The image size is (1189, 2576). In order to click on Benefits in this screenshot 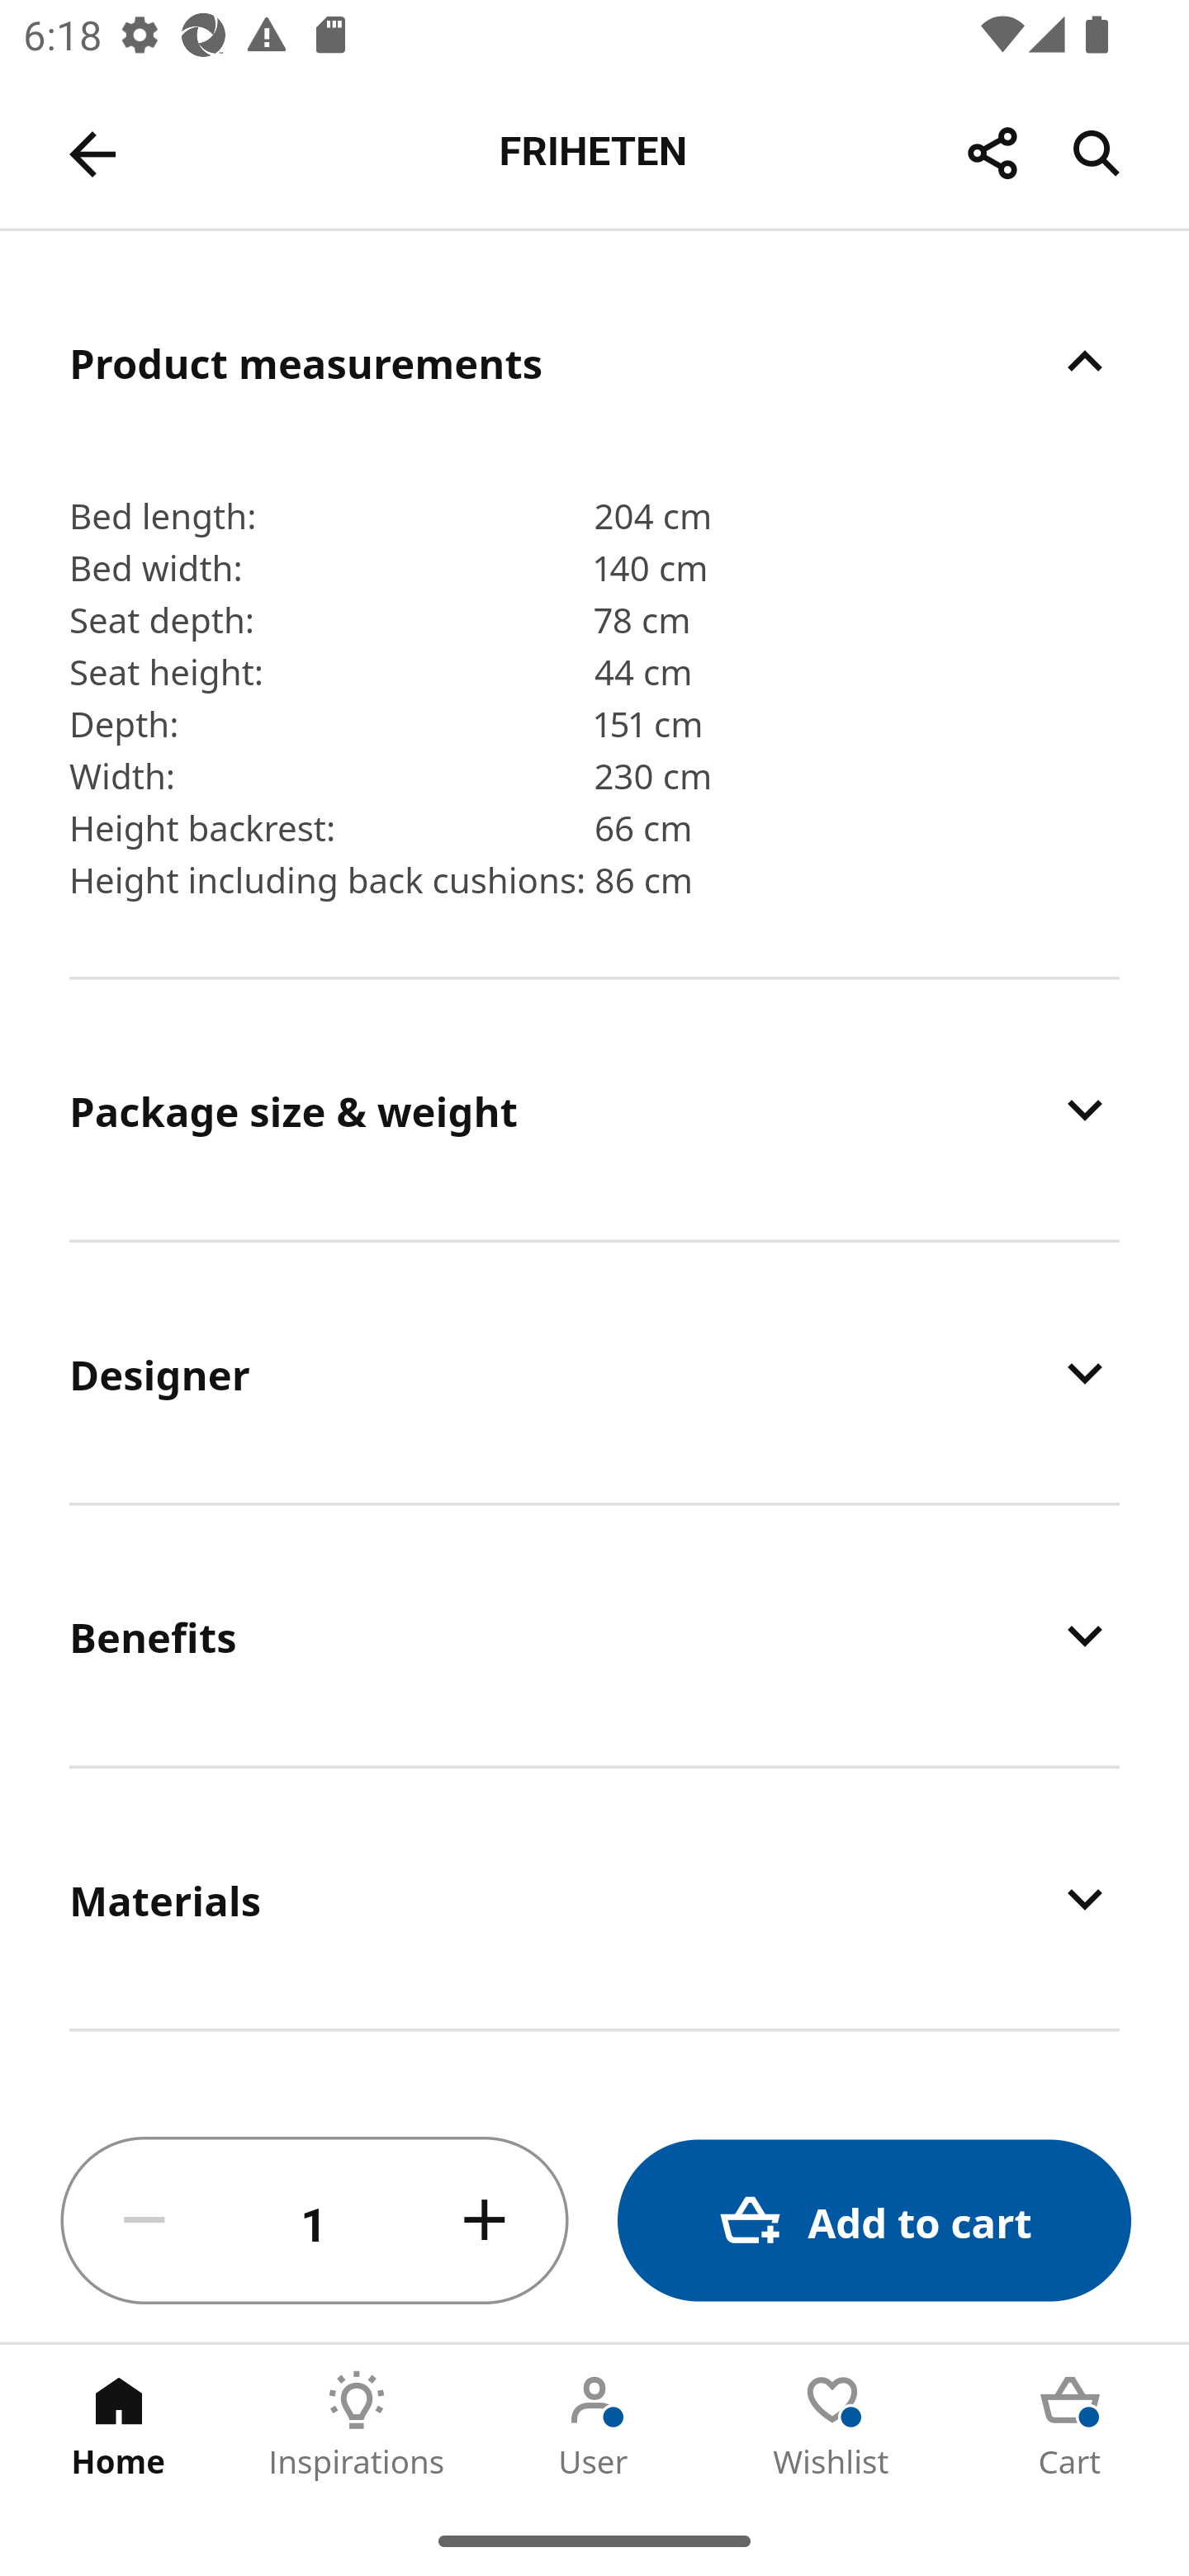, I will do `click(594, 1636)`.